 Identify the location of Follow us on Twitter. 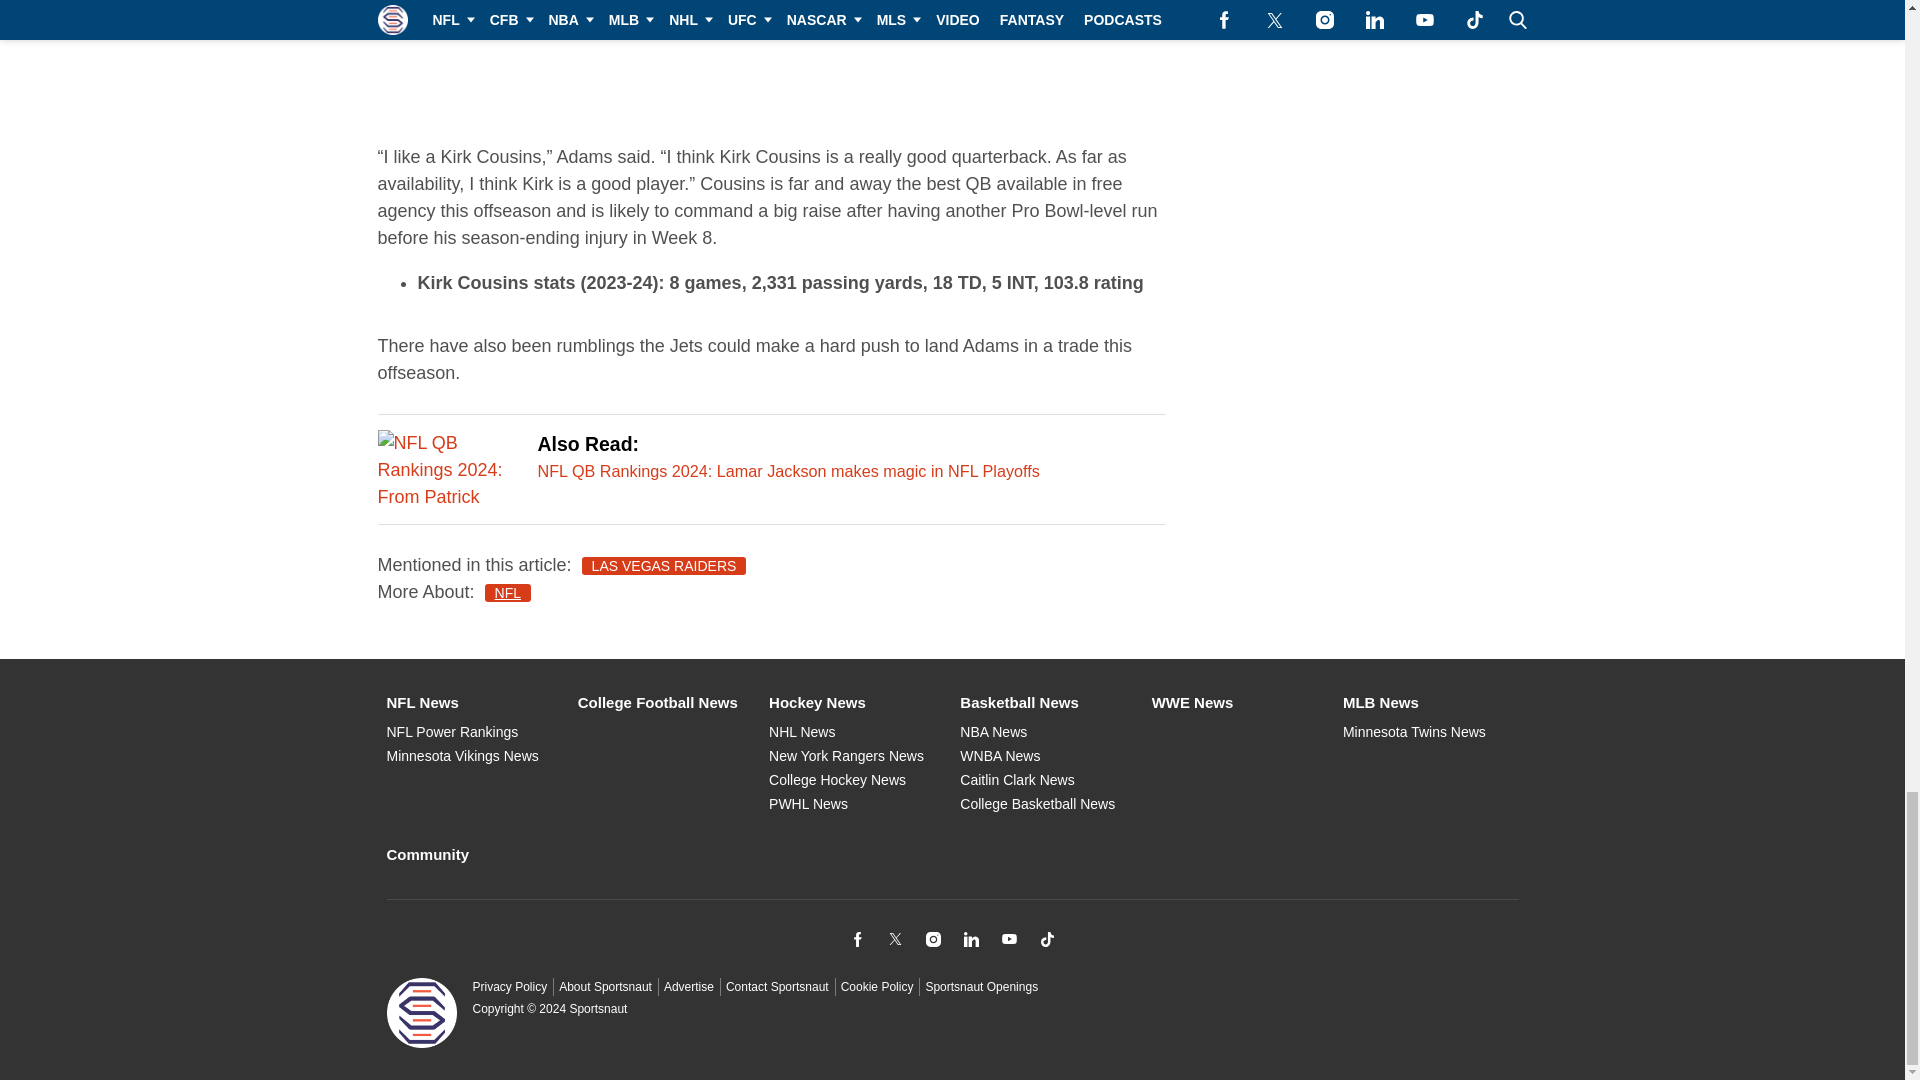
(894, 938).